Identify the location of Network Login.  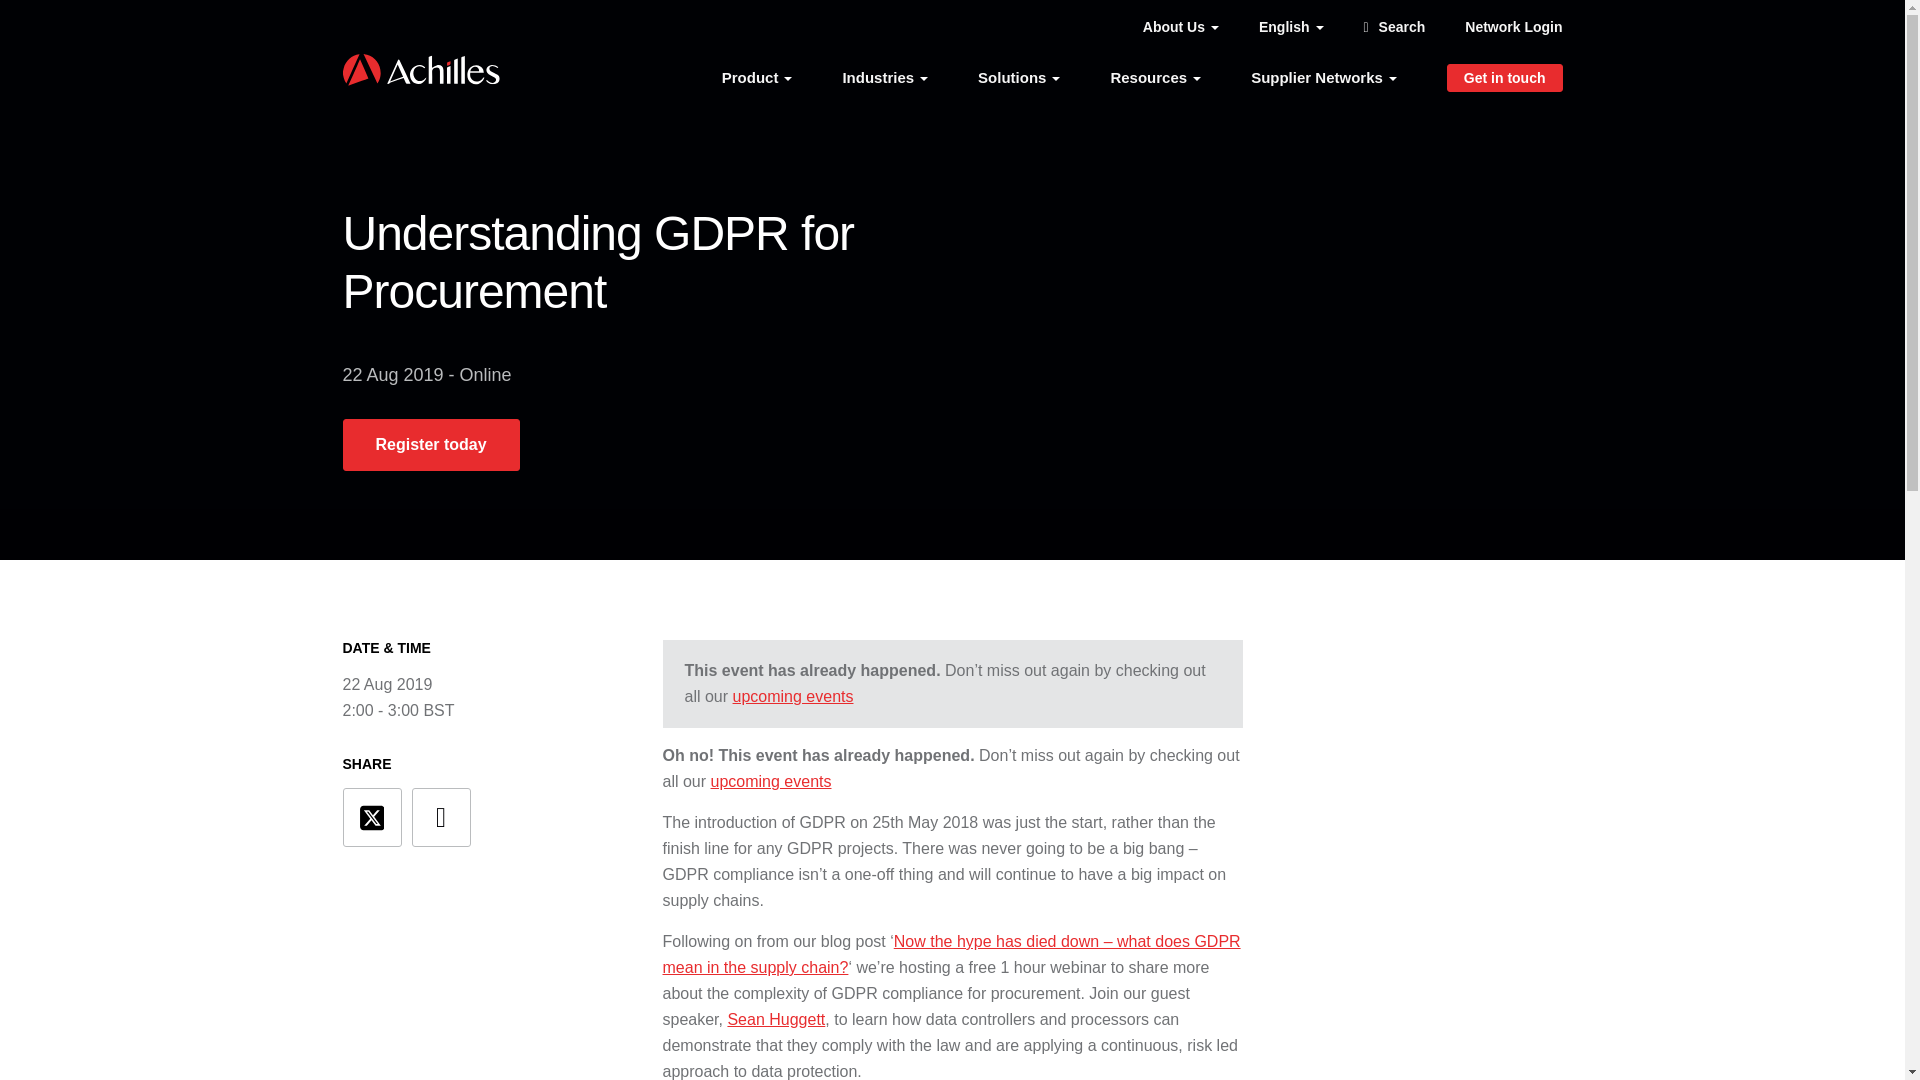
(1513, 26).